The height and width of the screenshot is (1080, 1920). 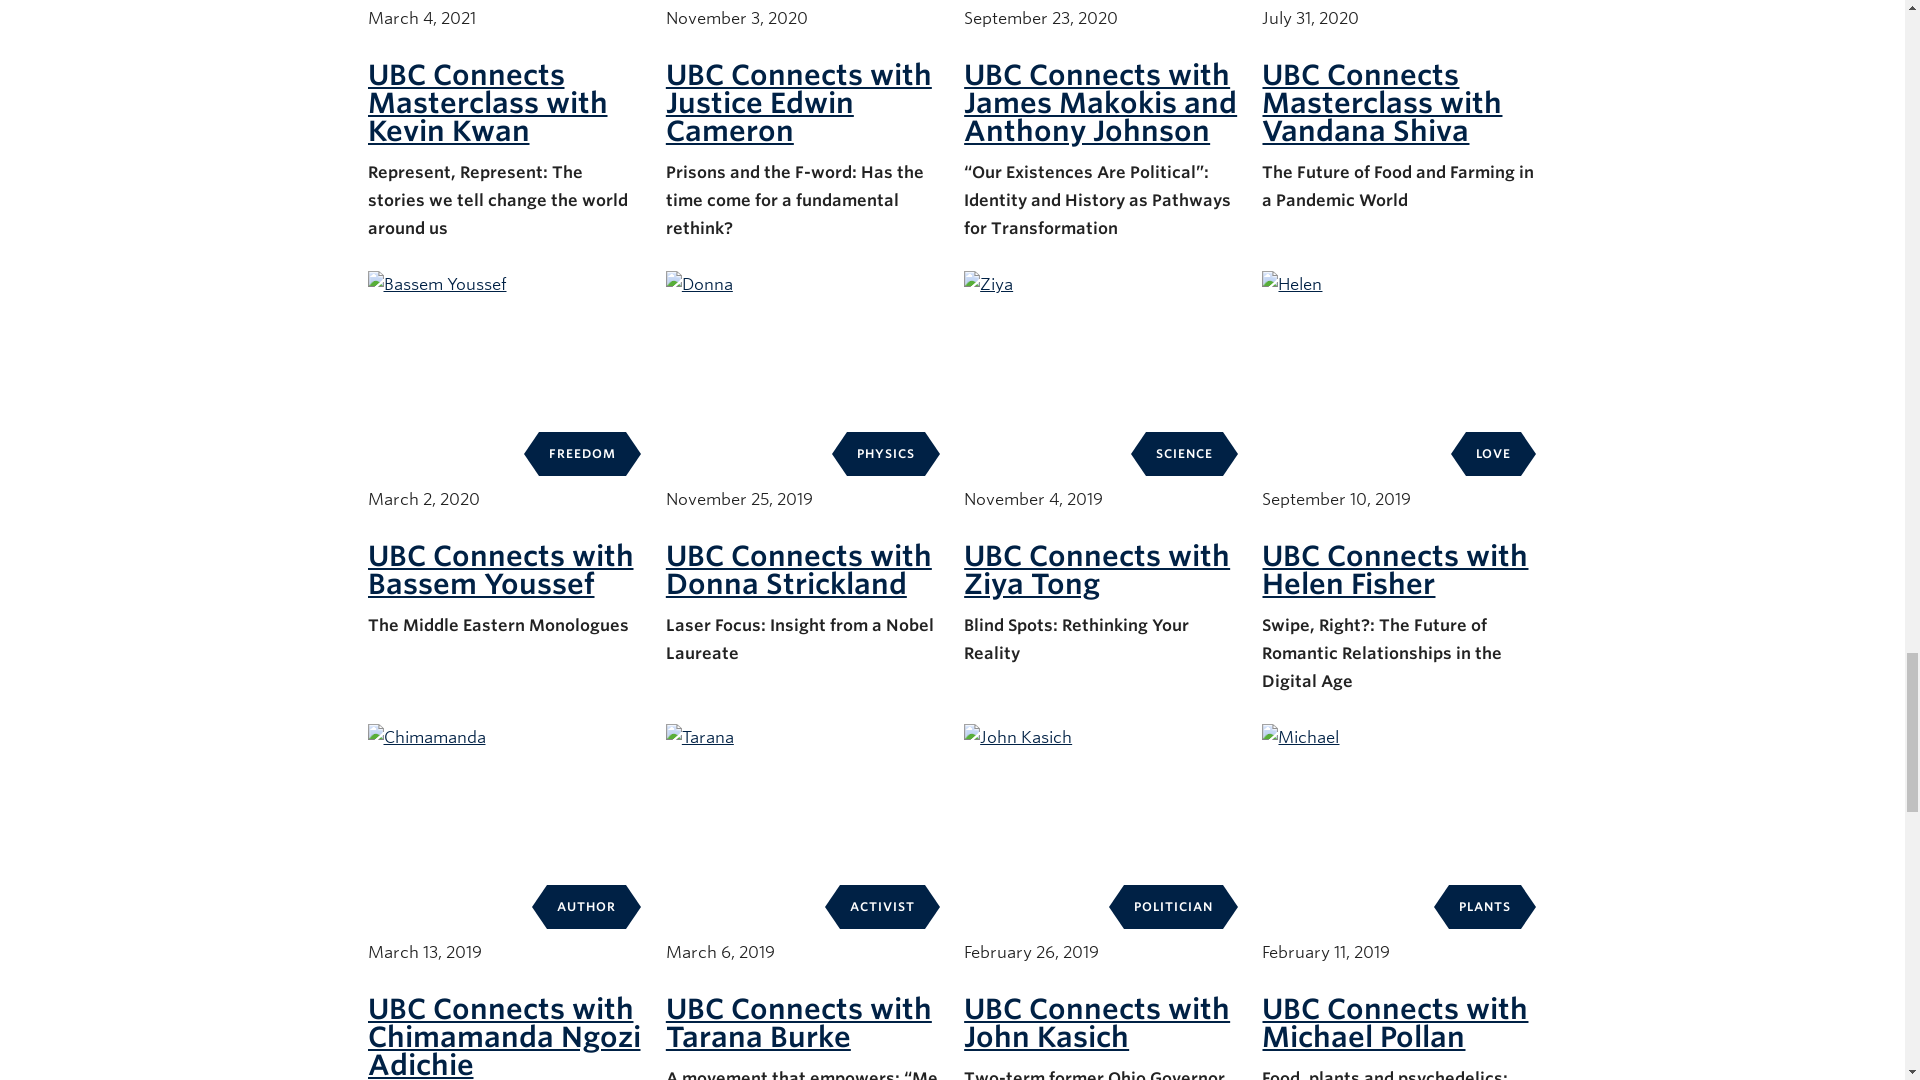 What do you see at coordinates (1100, 102) in the screenshot?
I see `UBC Connects with James Makokis and Anthony Johnson` at bounding box center [1100, 102].